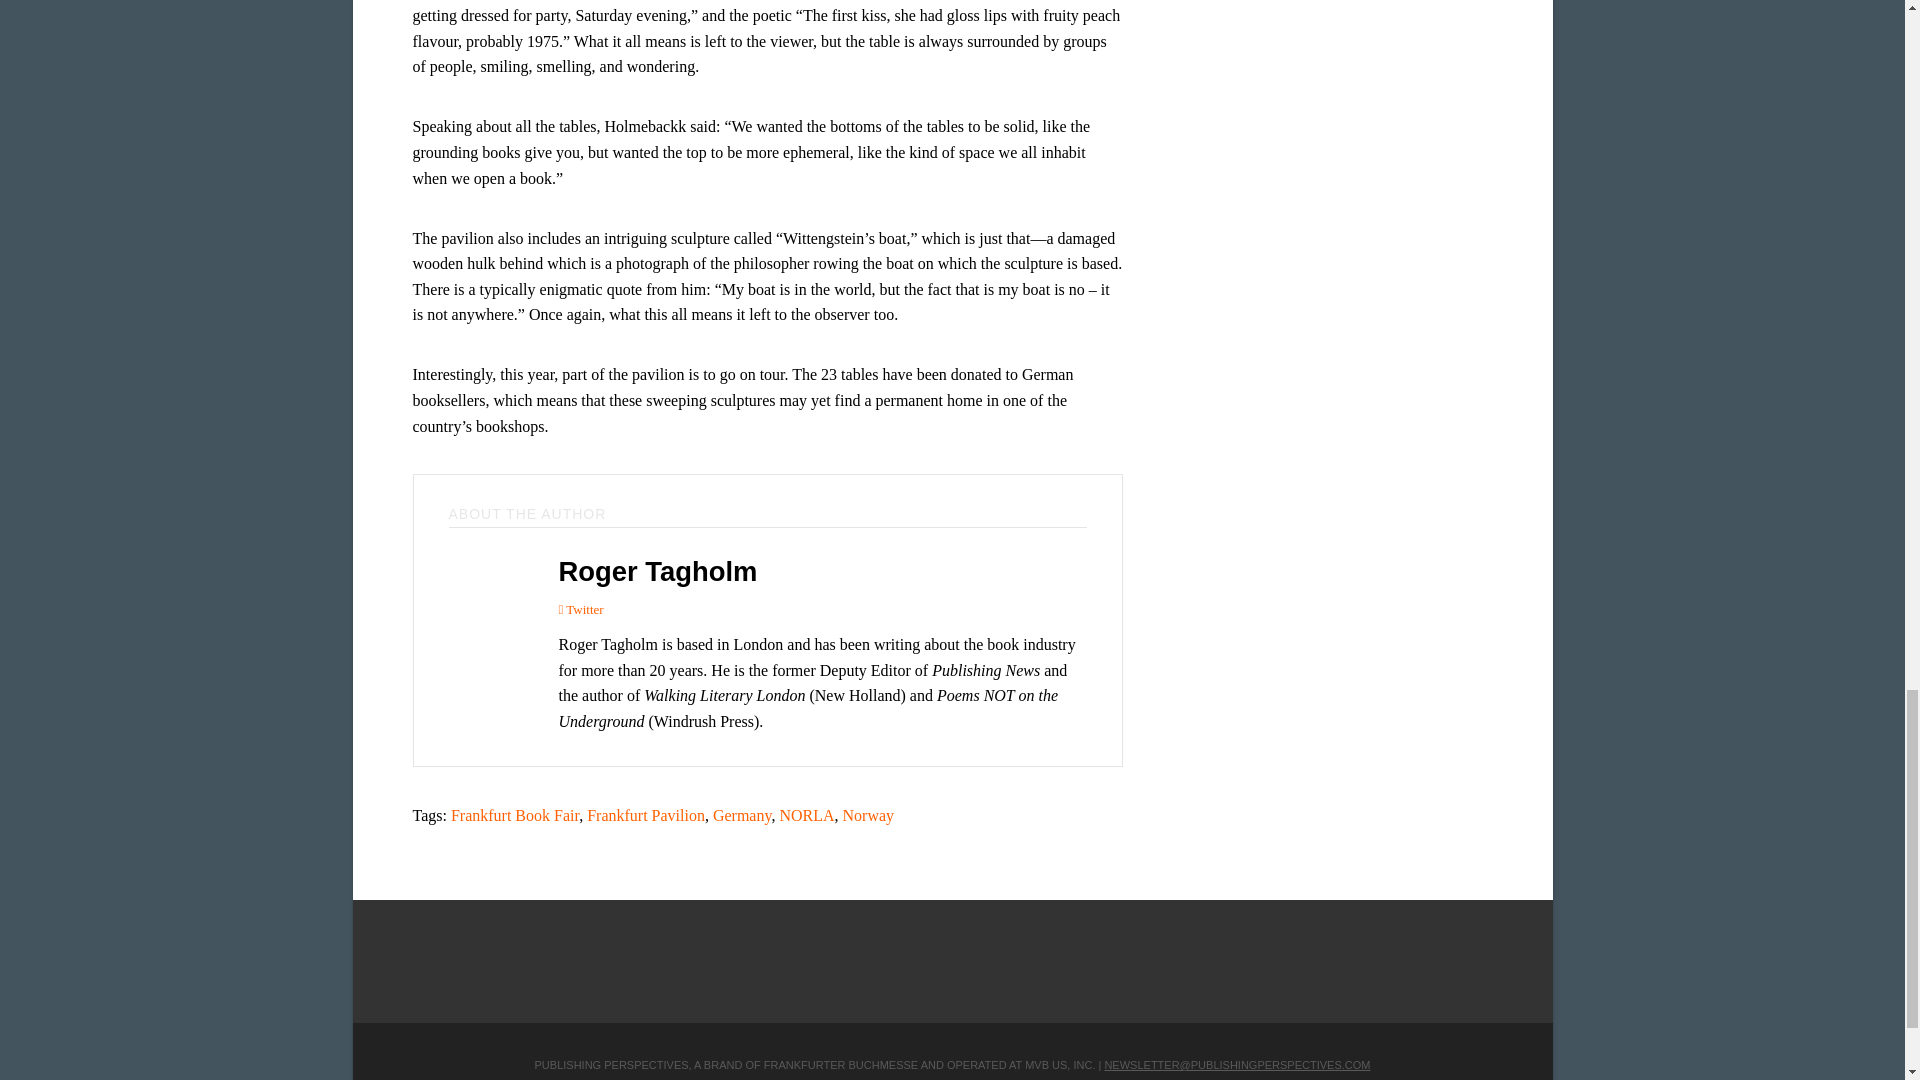 This screenshot has width=1920, height=1080. I want to click on Germany, so click(742, 815).